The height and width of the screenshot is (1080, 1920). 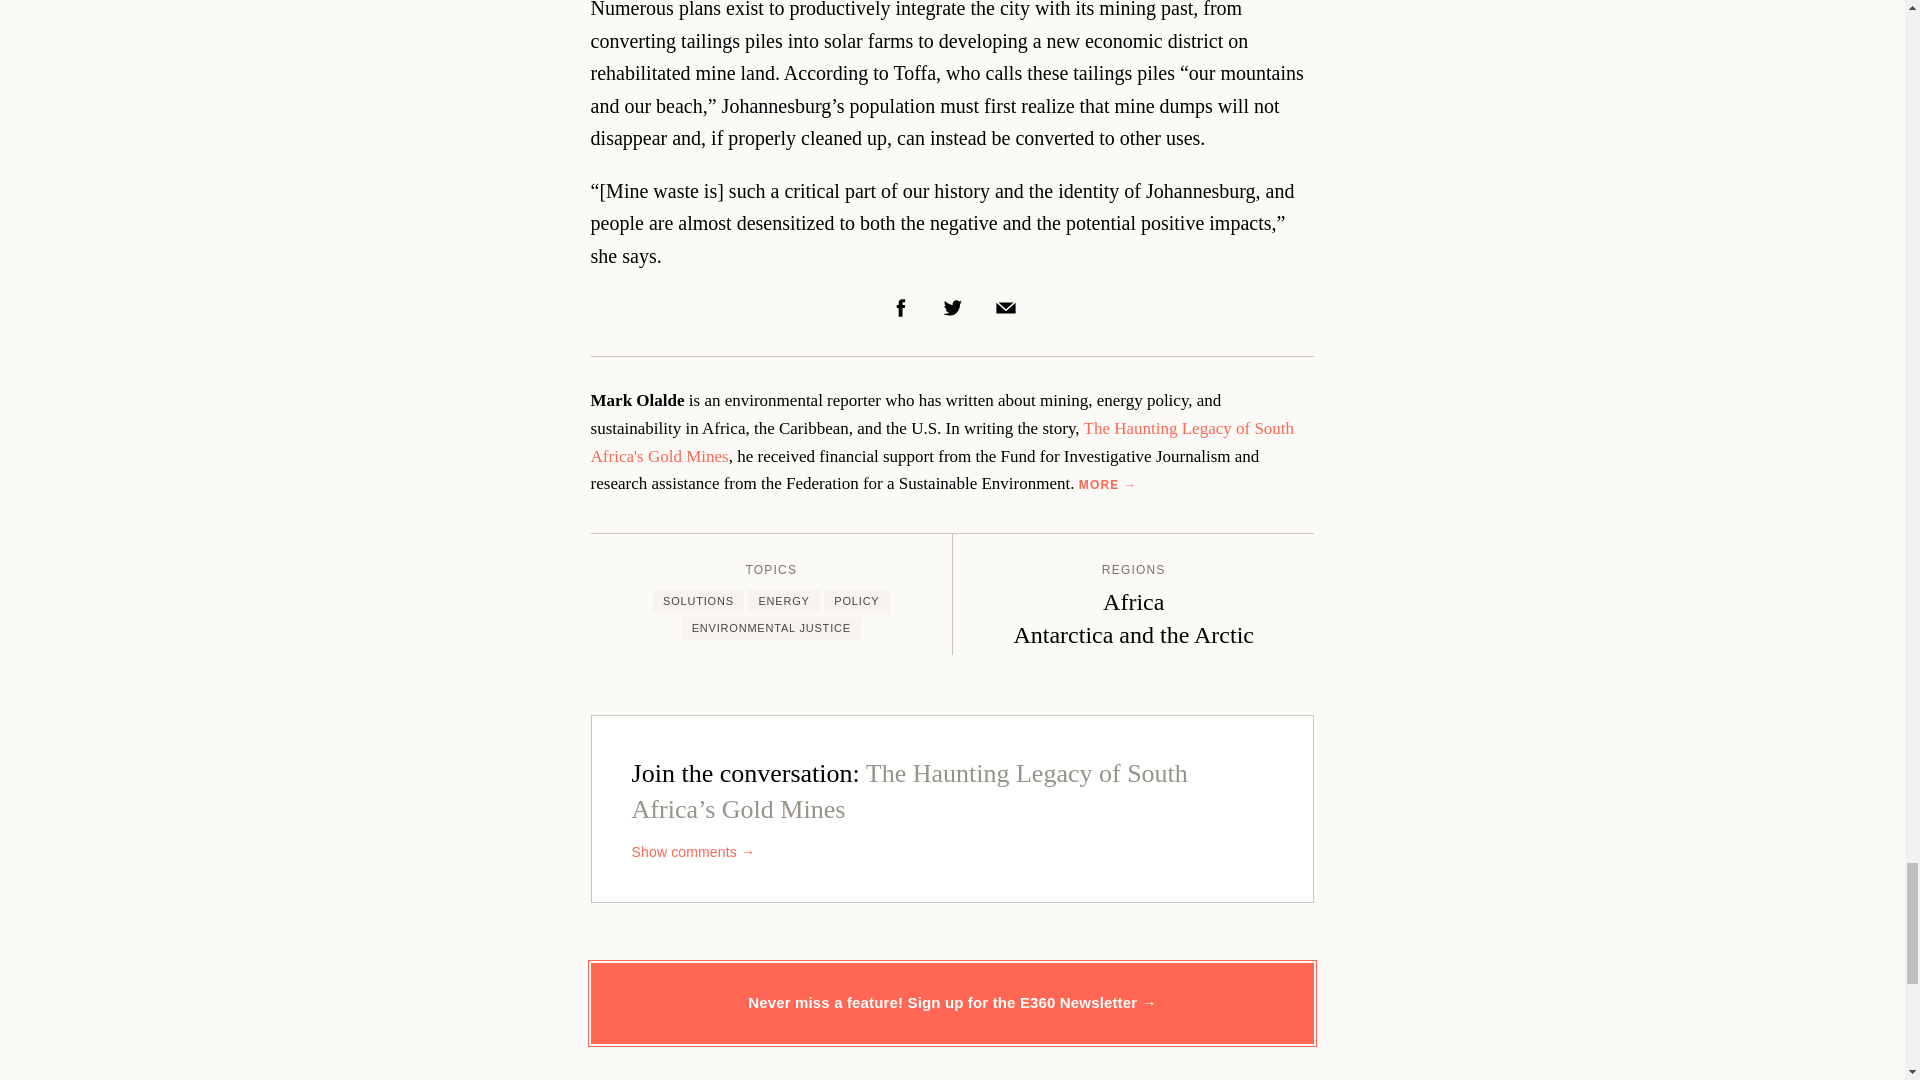 I want to click on SOLUTIONS, so click(x=698, y=601).